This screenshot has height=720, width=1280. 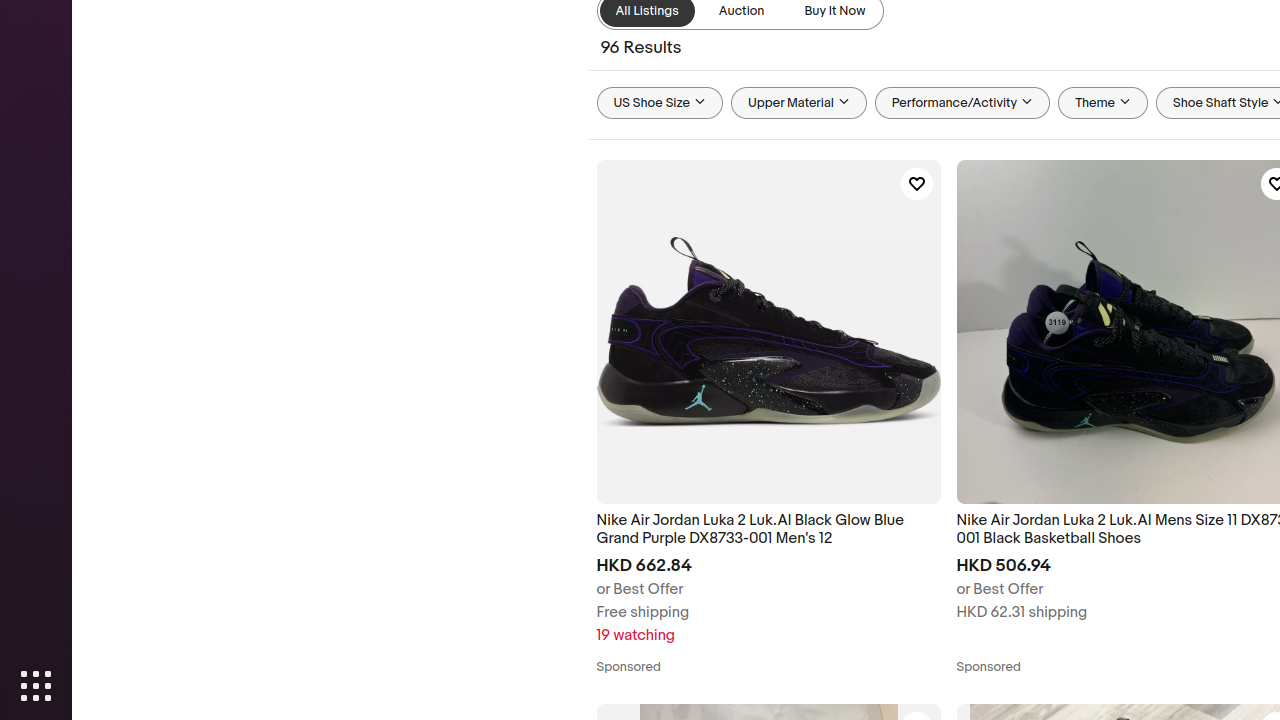 I want to click on Upper Material, so click(x=799, y=103).